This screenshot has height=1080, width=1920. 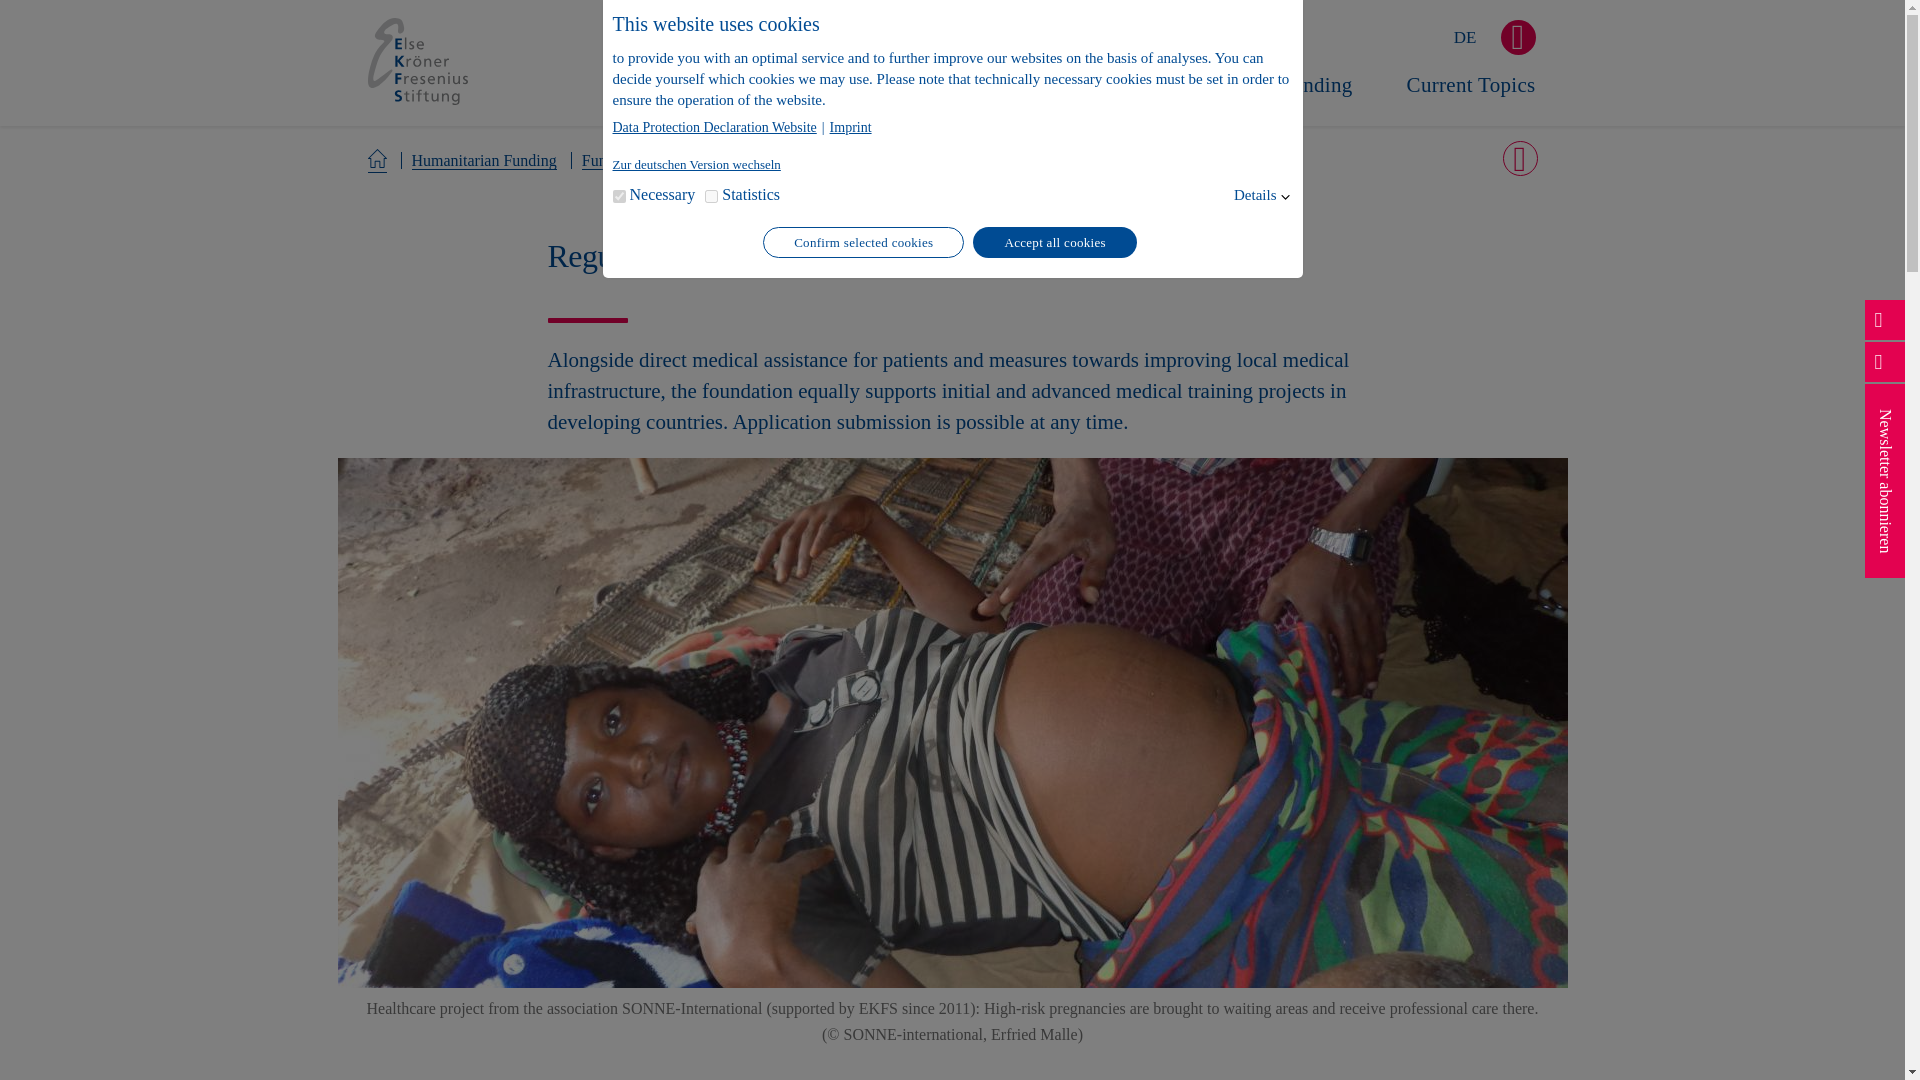 I want to click on Accept all cookies, so click(x=1054, y=242).